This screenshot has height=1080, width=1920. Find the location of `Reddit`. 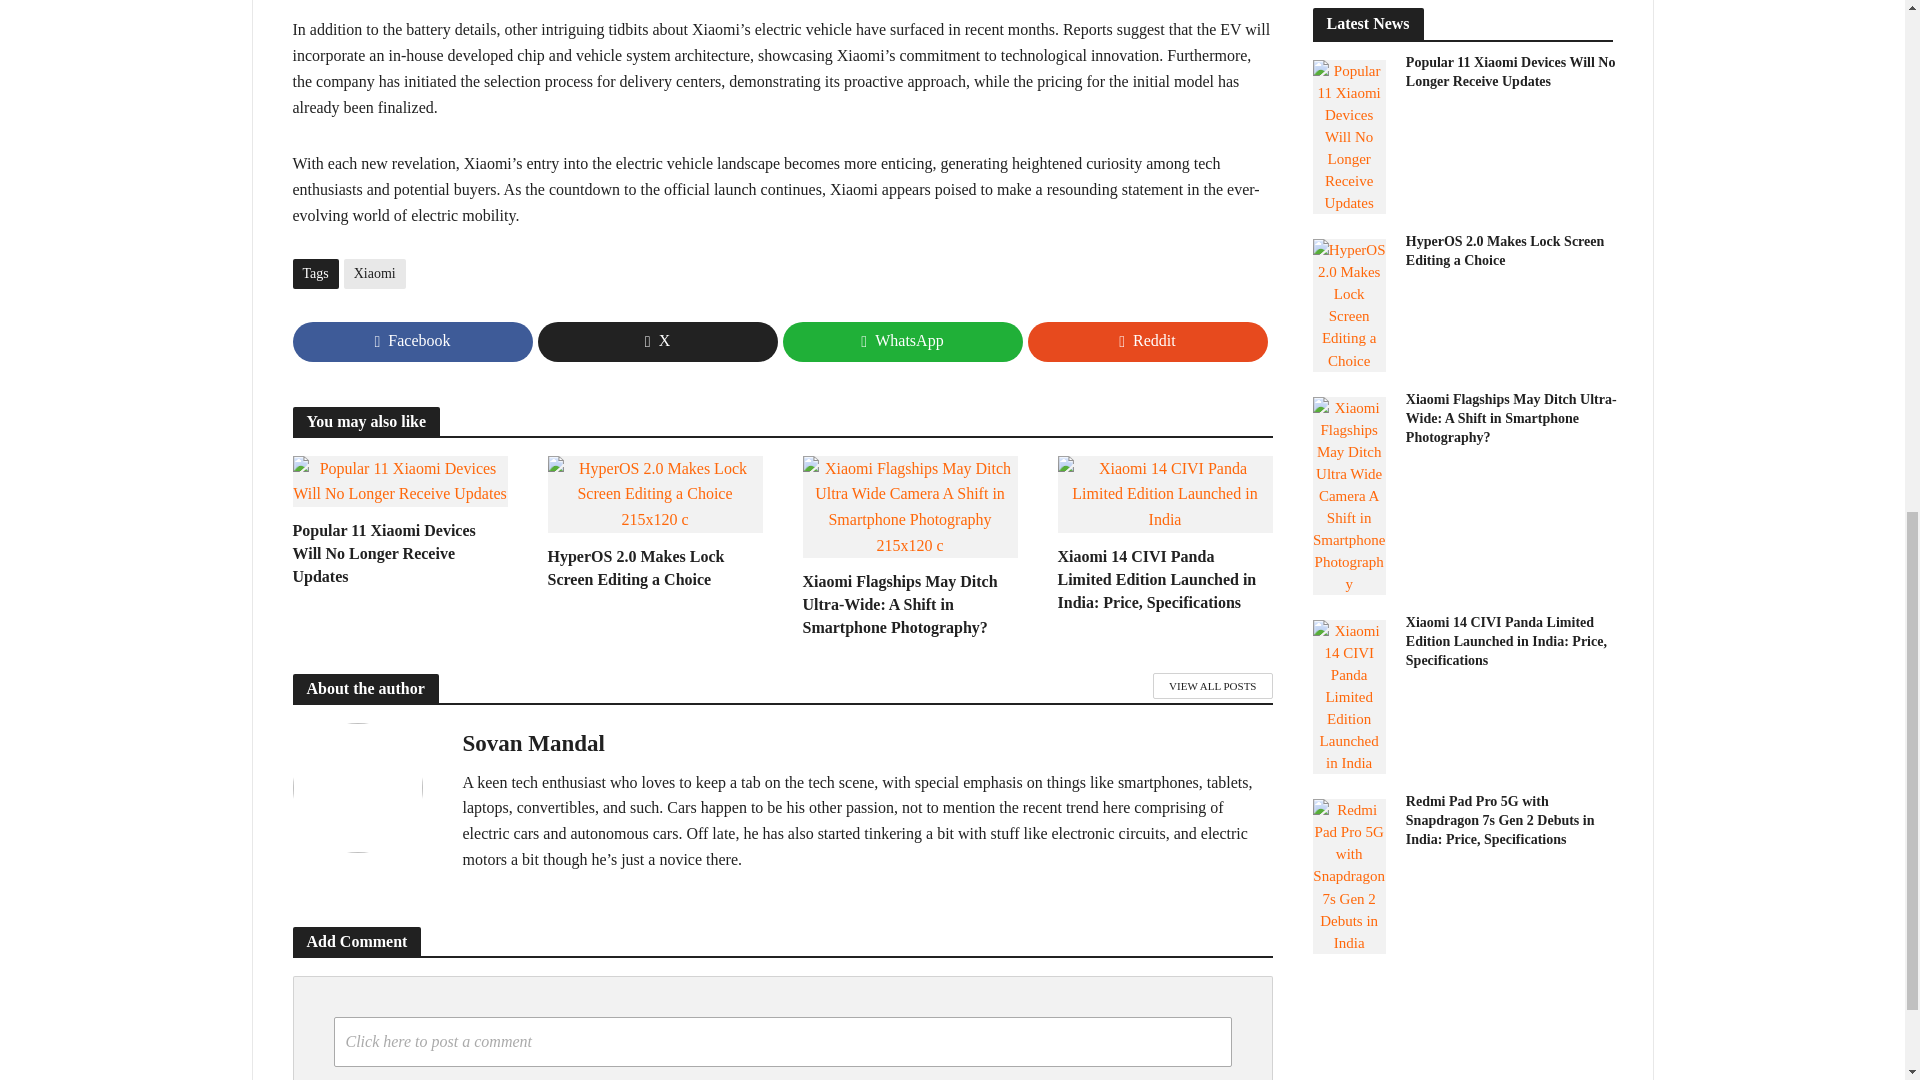

Reddit is located at coordinates (1147, 341).